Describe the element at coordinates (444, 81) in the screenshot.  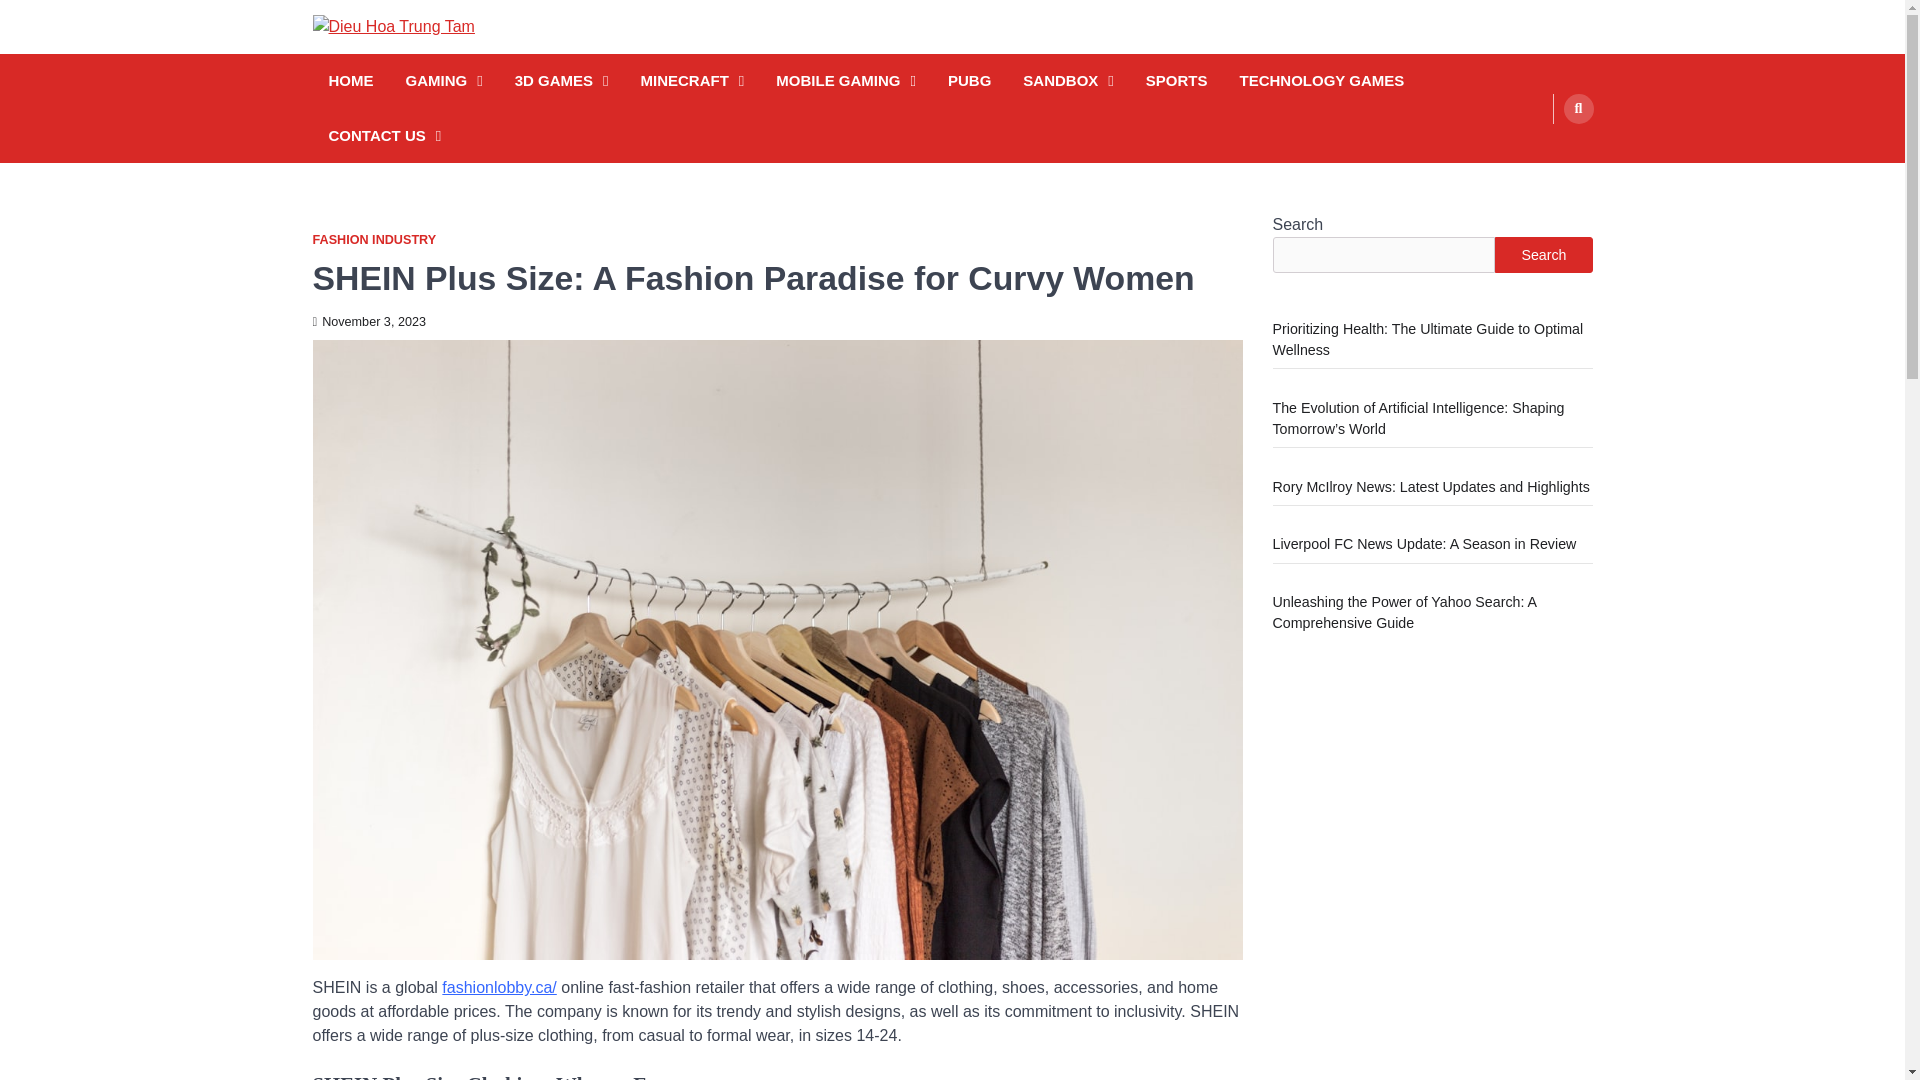
I see `GAMING` at that location.